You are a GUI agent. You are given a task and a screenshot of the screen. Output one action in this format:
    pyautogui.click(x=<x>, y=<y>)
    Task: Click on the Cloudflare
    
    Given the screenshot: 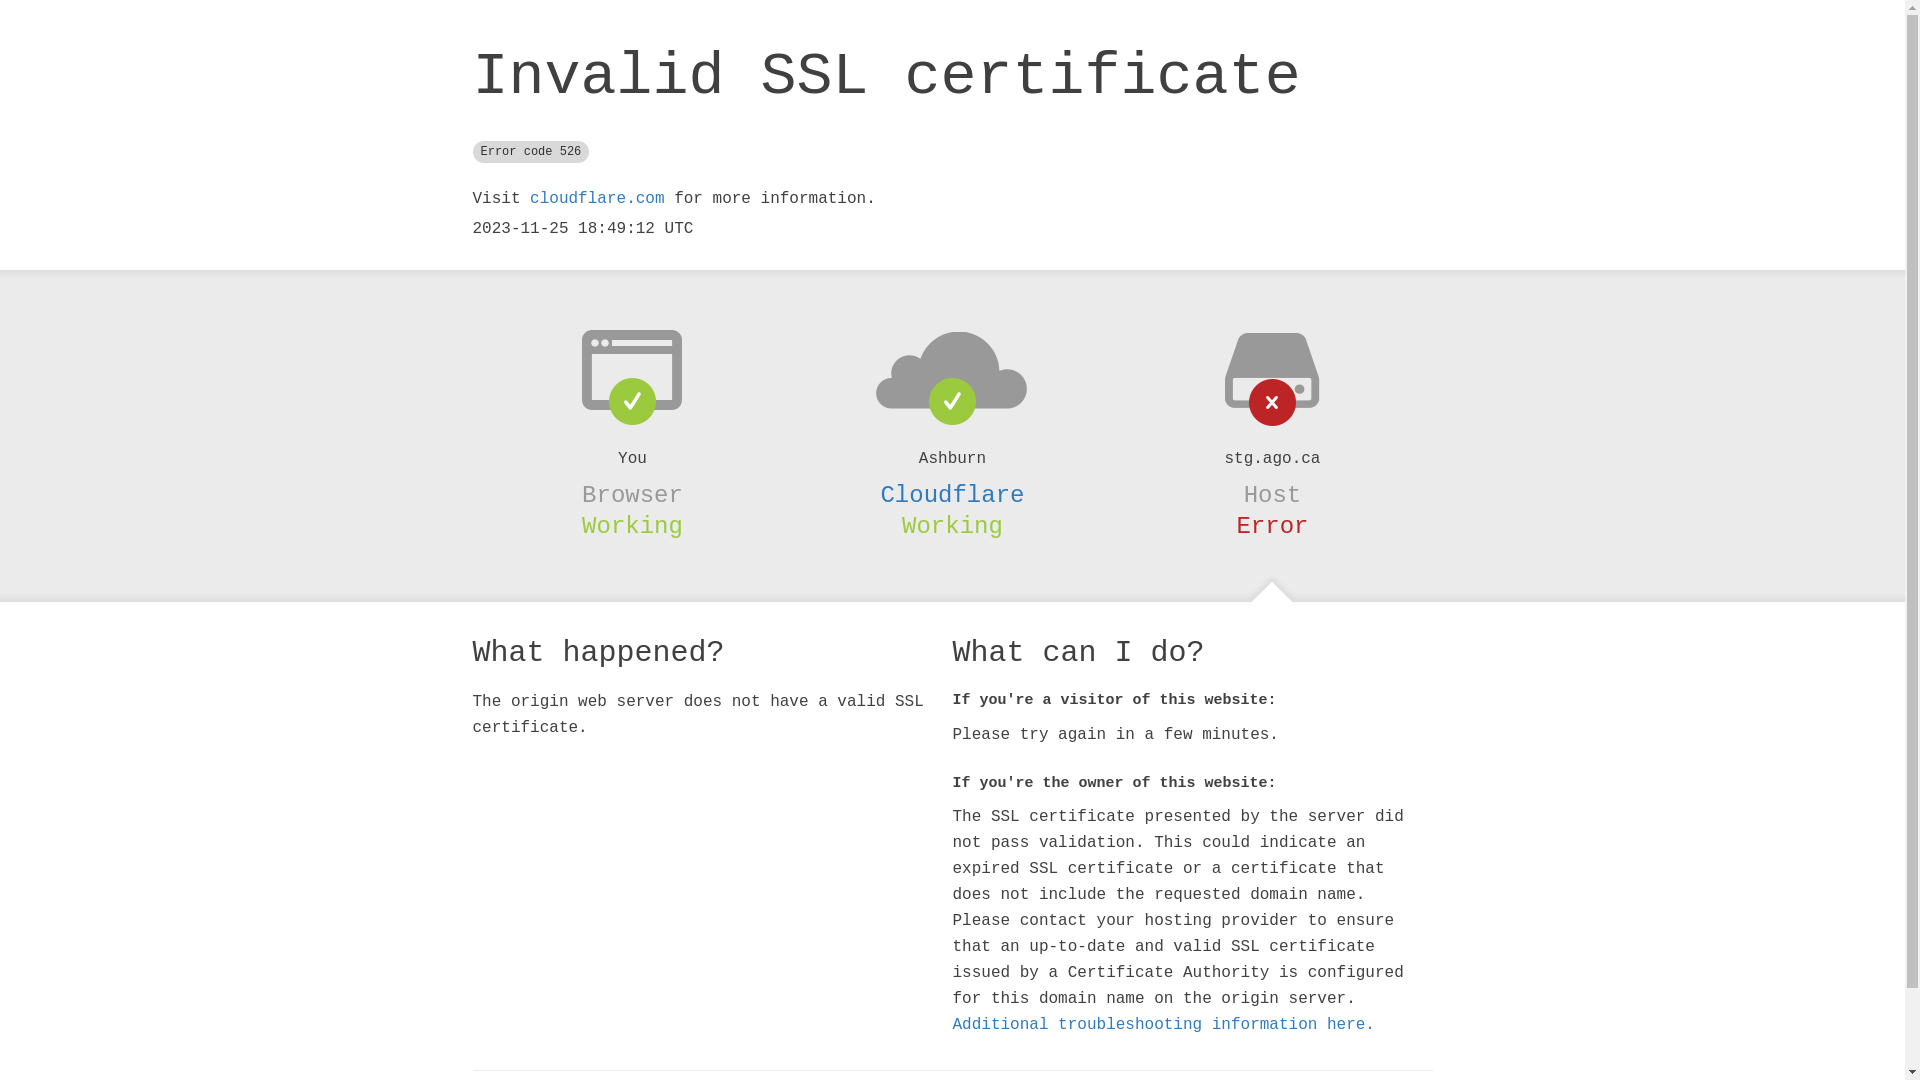 What is the action you would take?
    pyautogui.click(x=952, y=495)
    